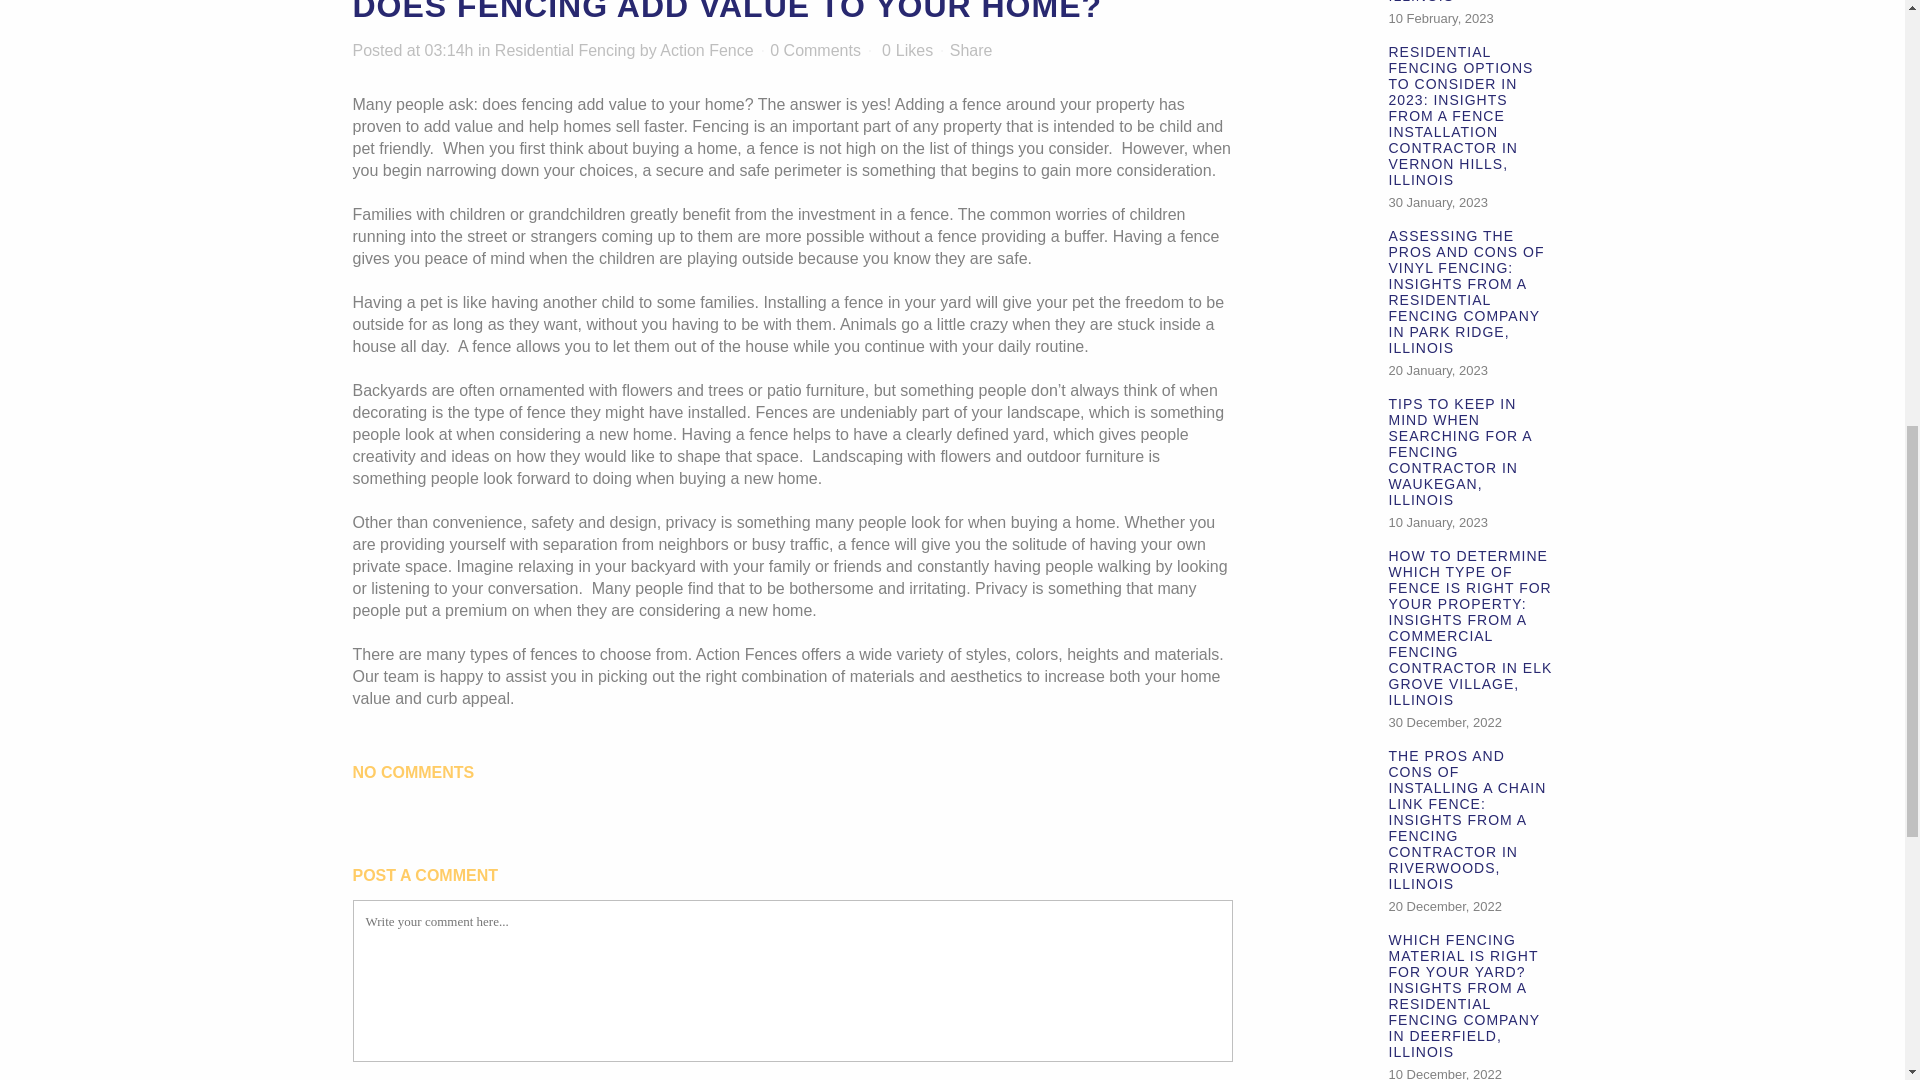 This screenshot has width=1920, height=1080. What do you see at coordinates (814, 50) in the screenshot?
I see `0 Comments` at bounding box center [814, 50].